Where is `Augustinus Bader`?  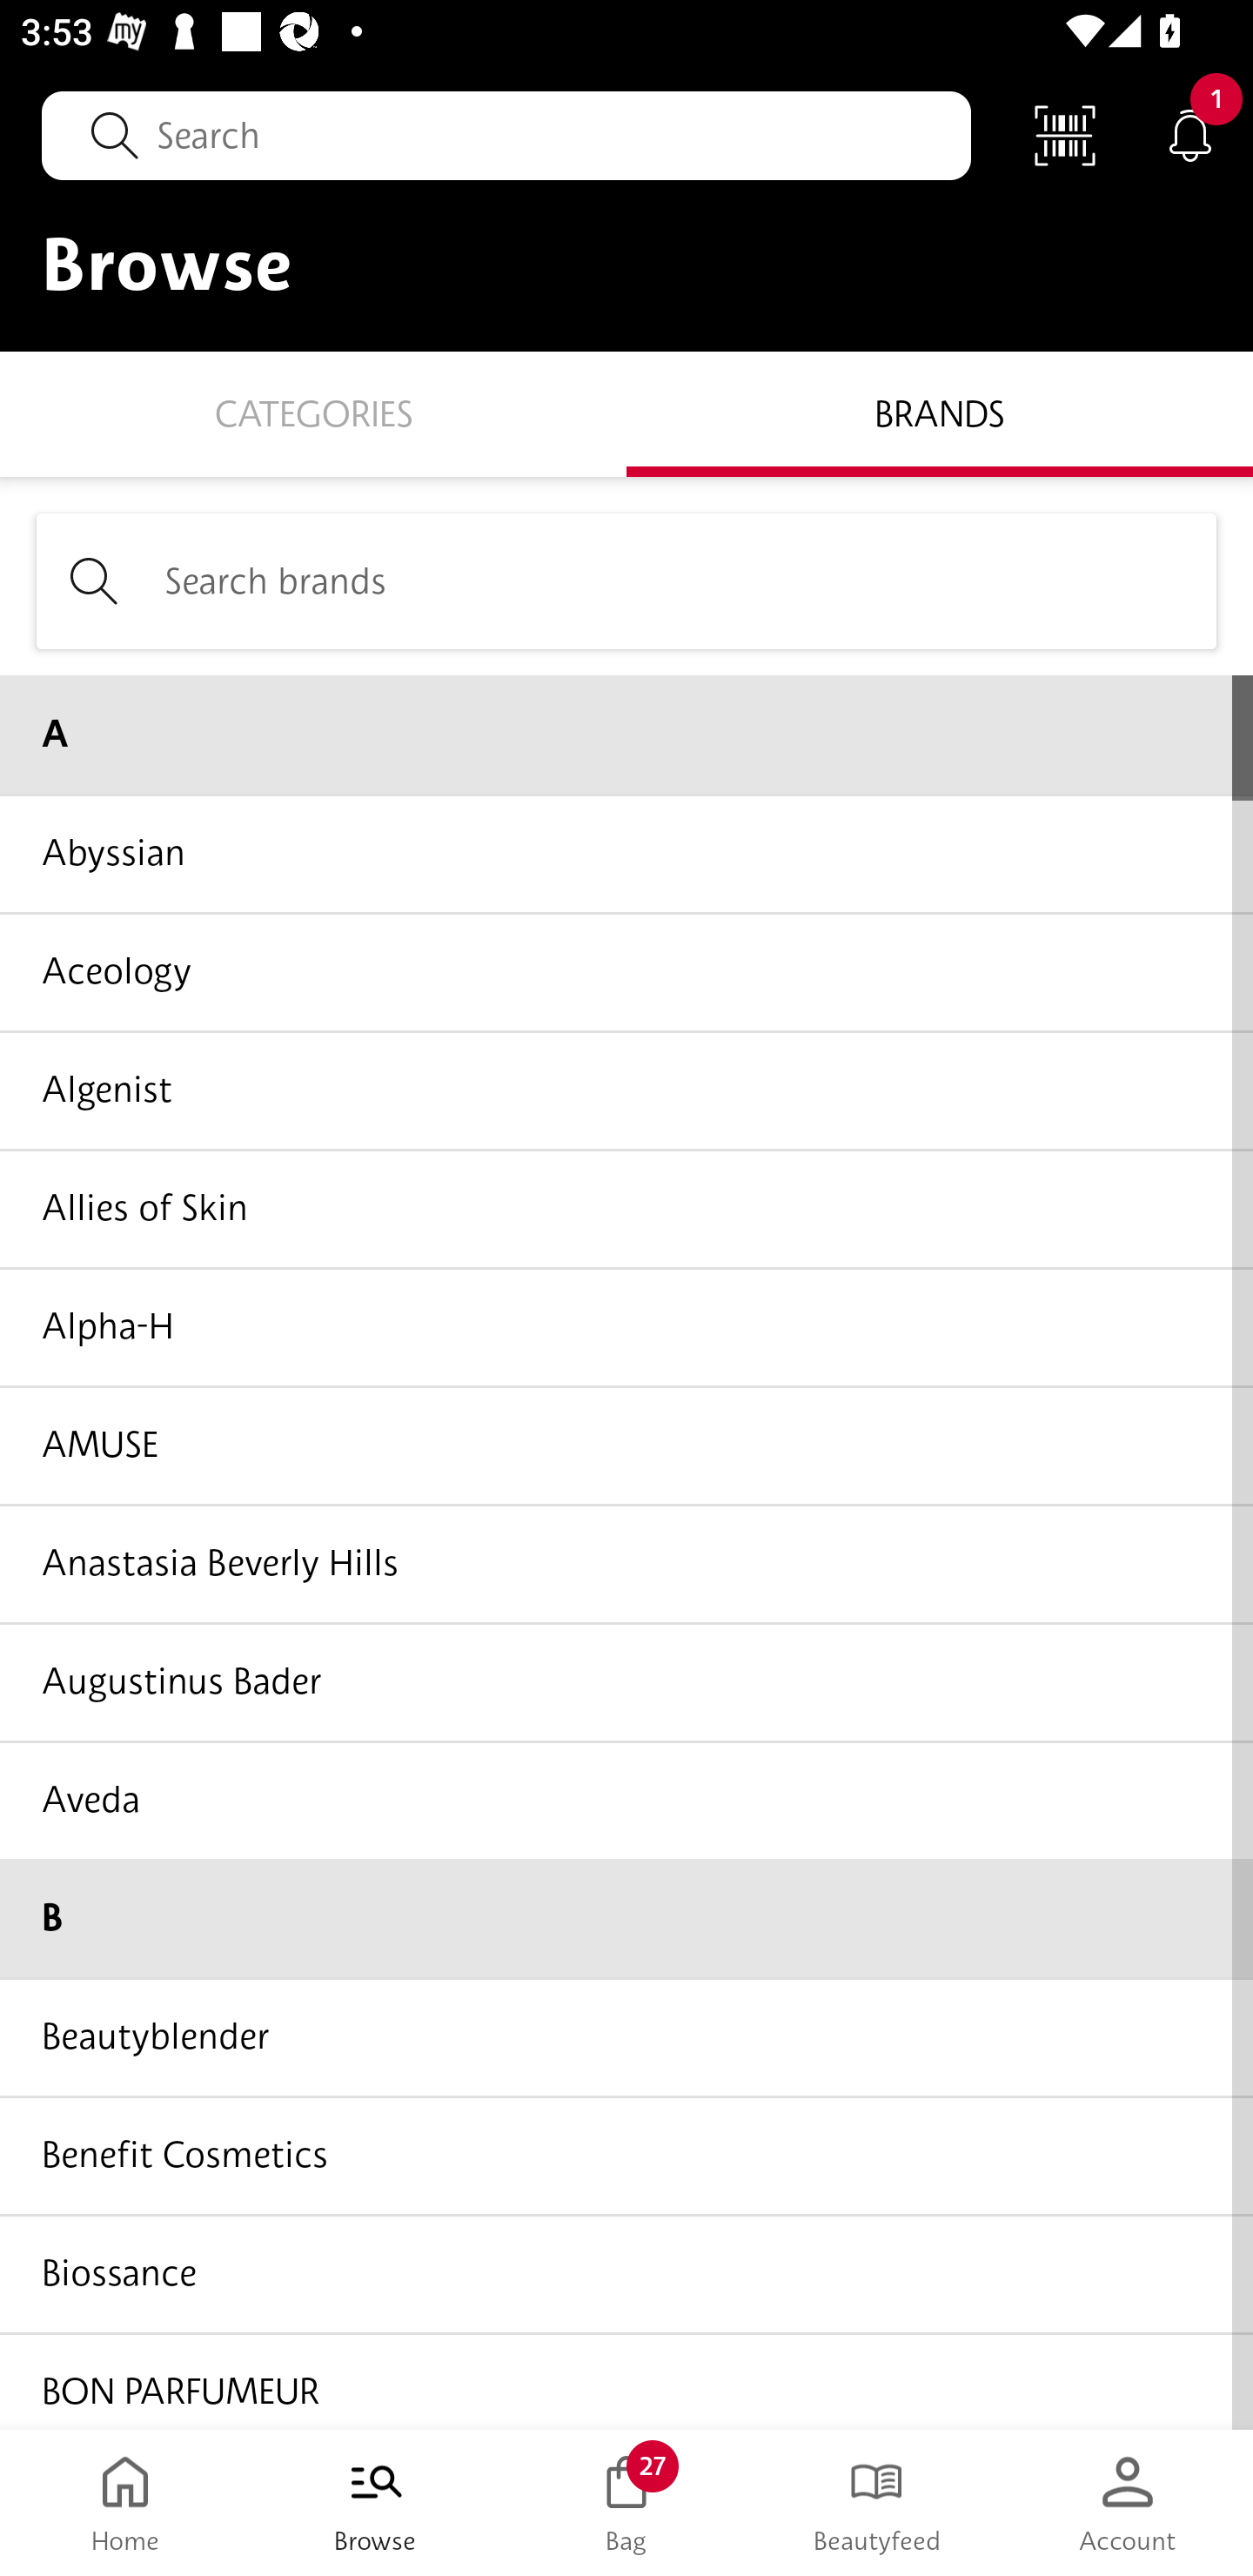 Augustinus Bader is located at coordinates (626, 1681).